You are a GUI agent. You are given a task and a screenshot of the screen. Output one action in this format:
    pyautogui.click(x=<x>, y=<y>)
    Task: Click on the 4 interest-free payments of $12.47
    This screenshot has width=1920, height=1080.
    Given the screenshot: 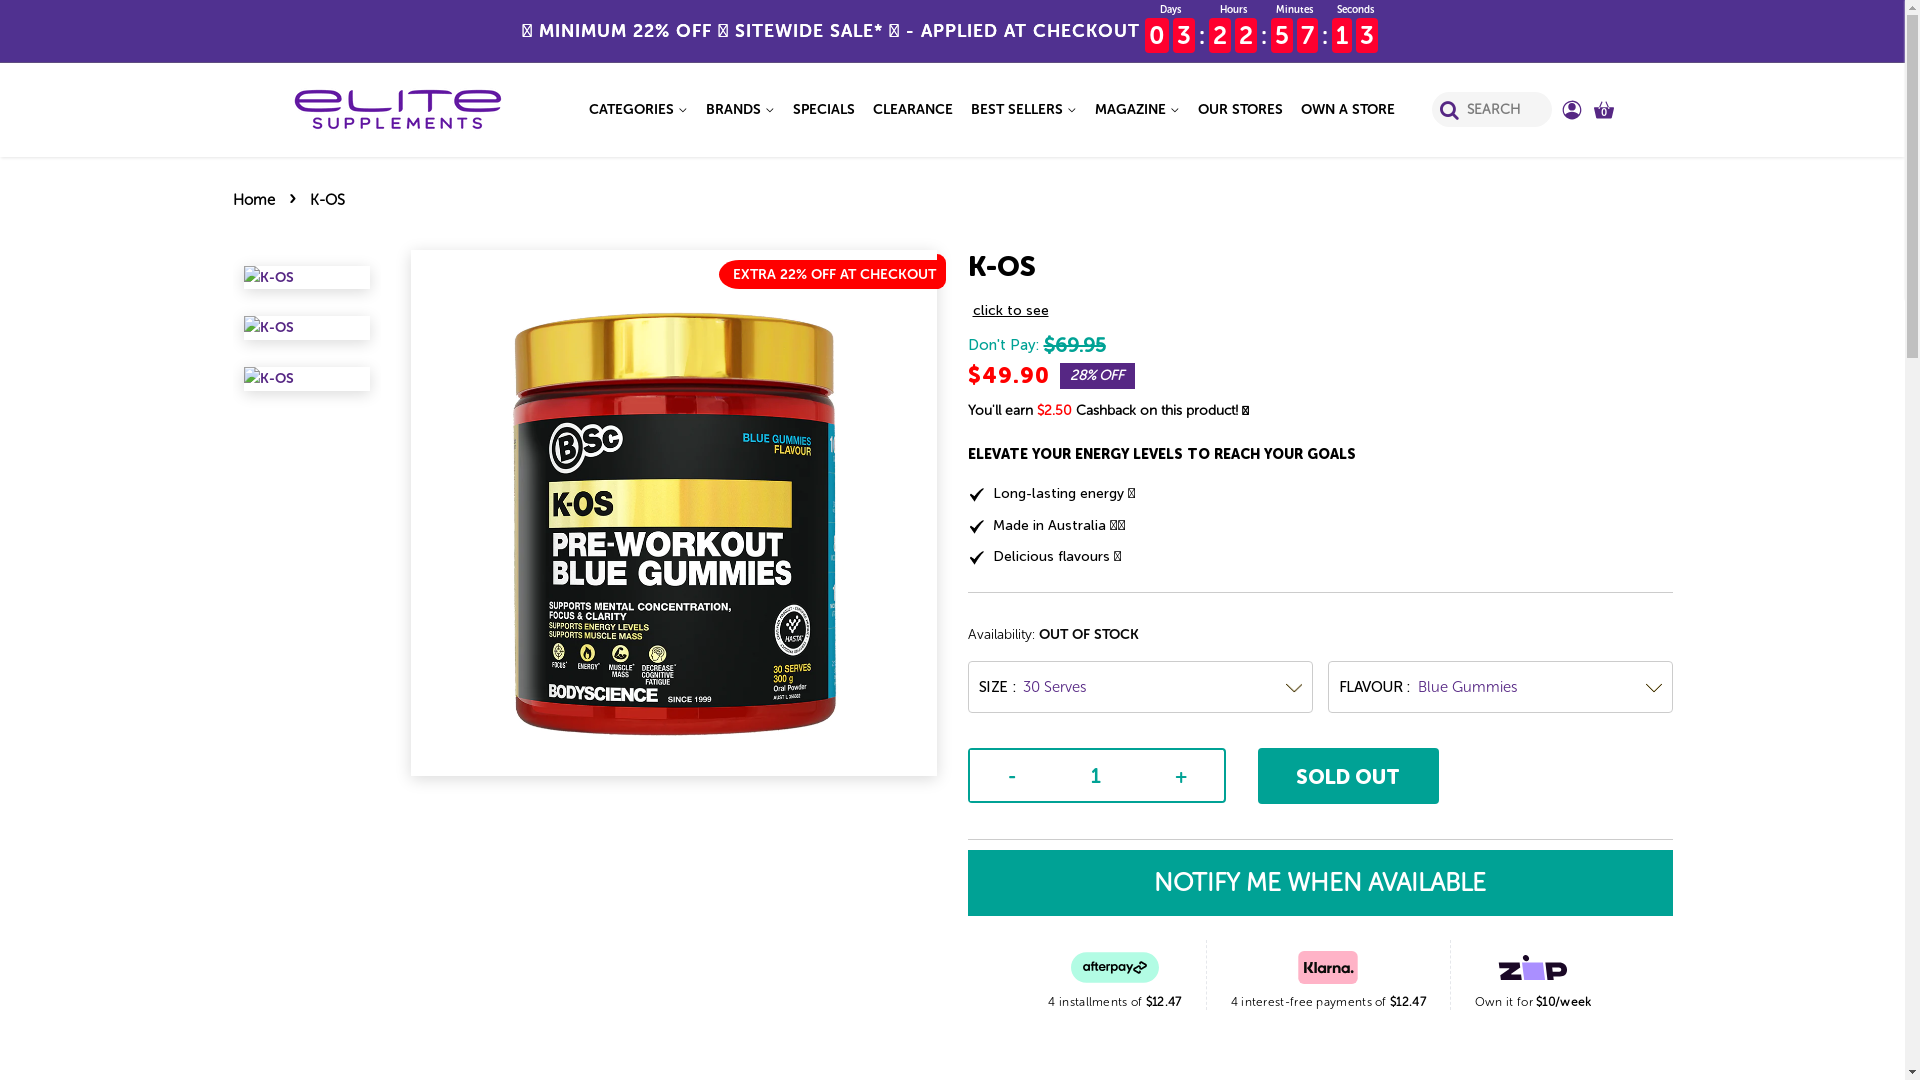 What is the action you would take?
    pyautogui.click(x=1328, y=975)
    